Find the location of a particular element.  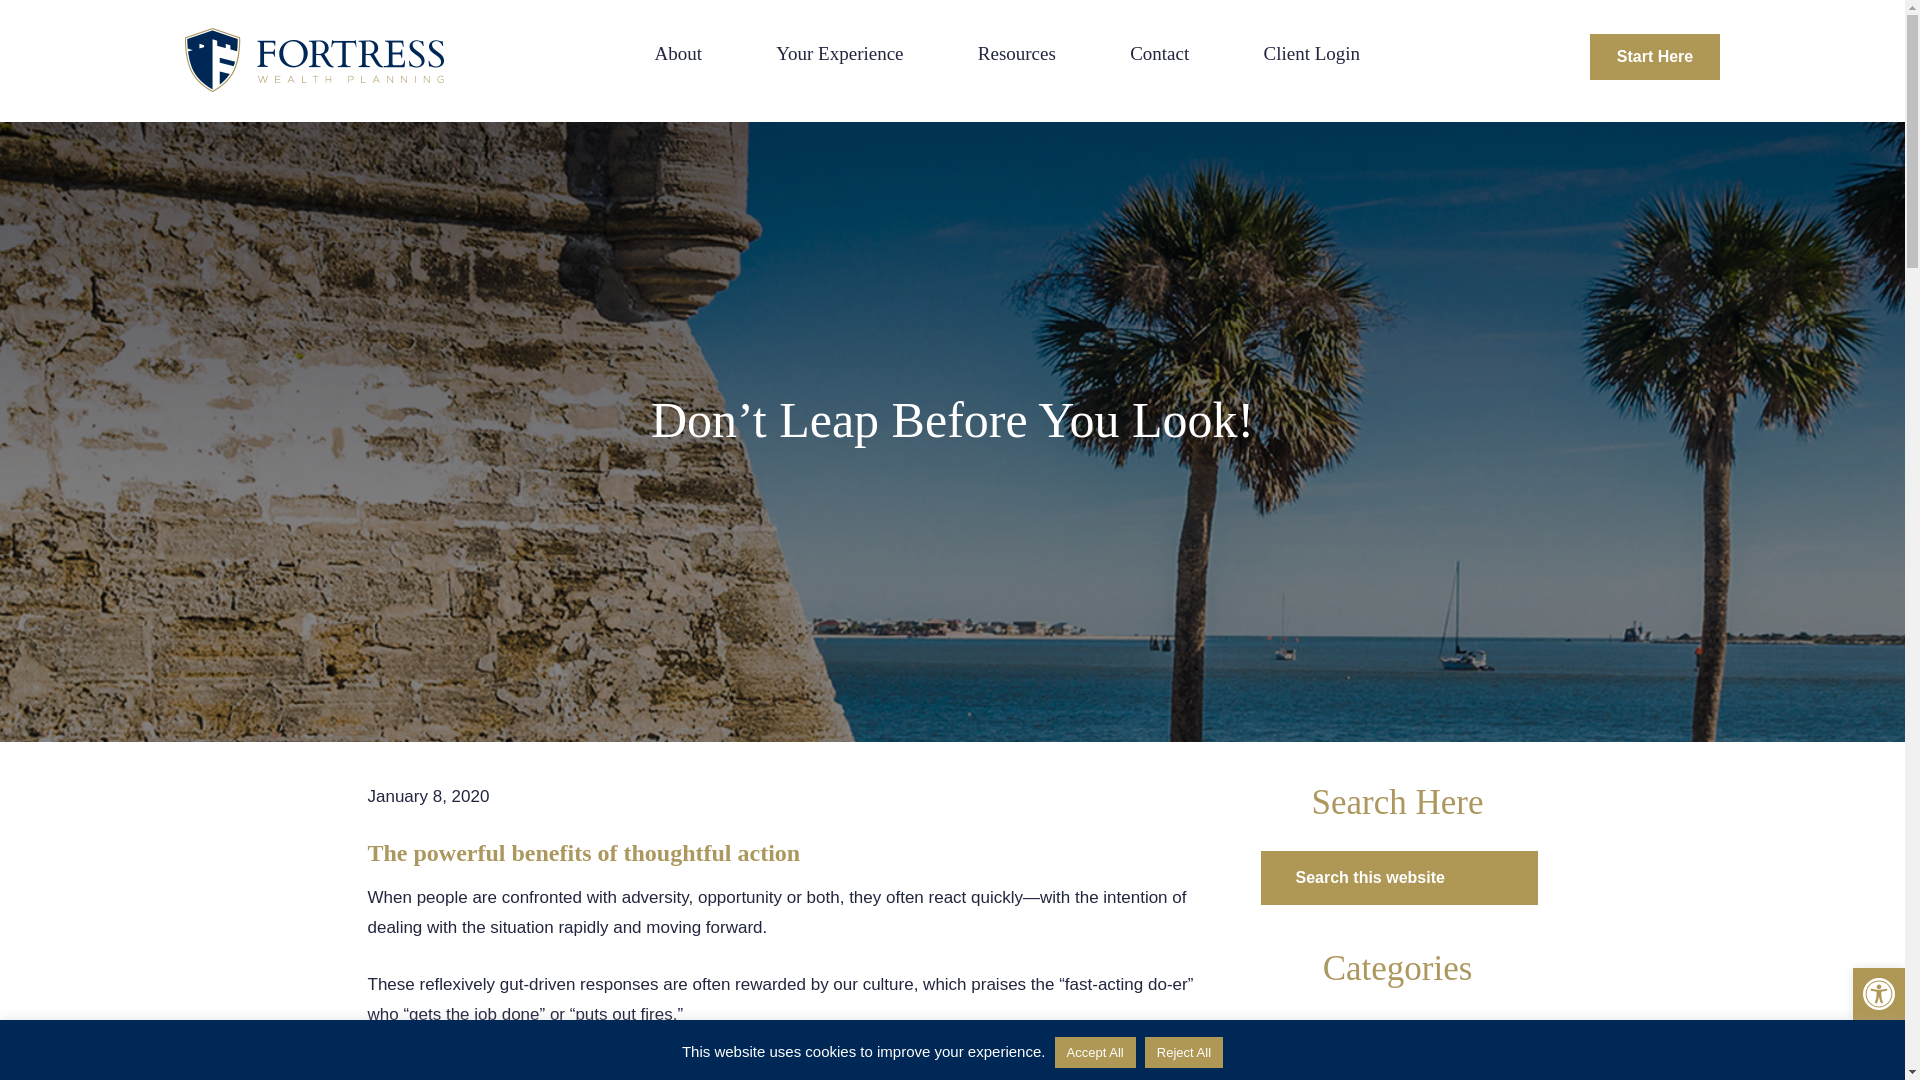

Divorcees Financial Planning is located at coordinates (1398, 1059).